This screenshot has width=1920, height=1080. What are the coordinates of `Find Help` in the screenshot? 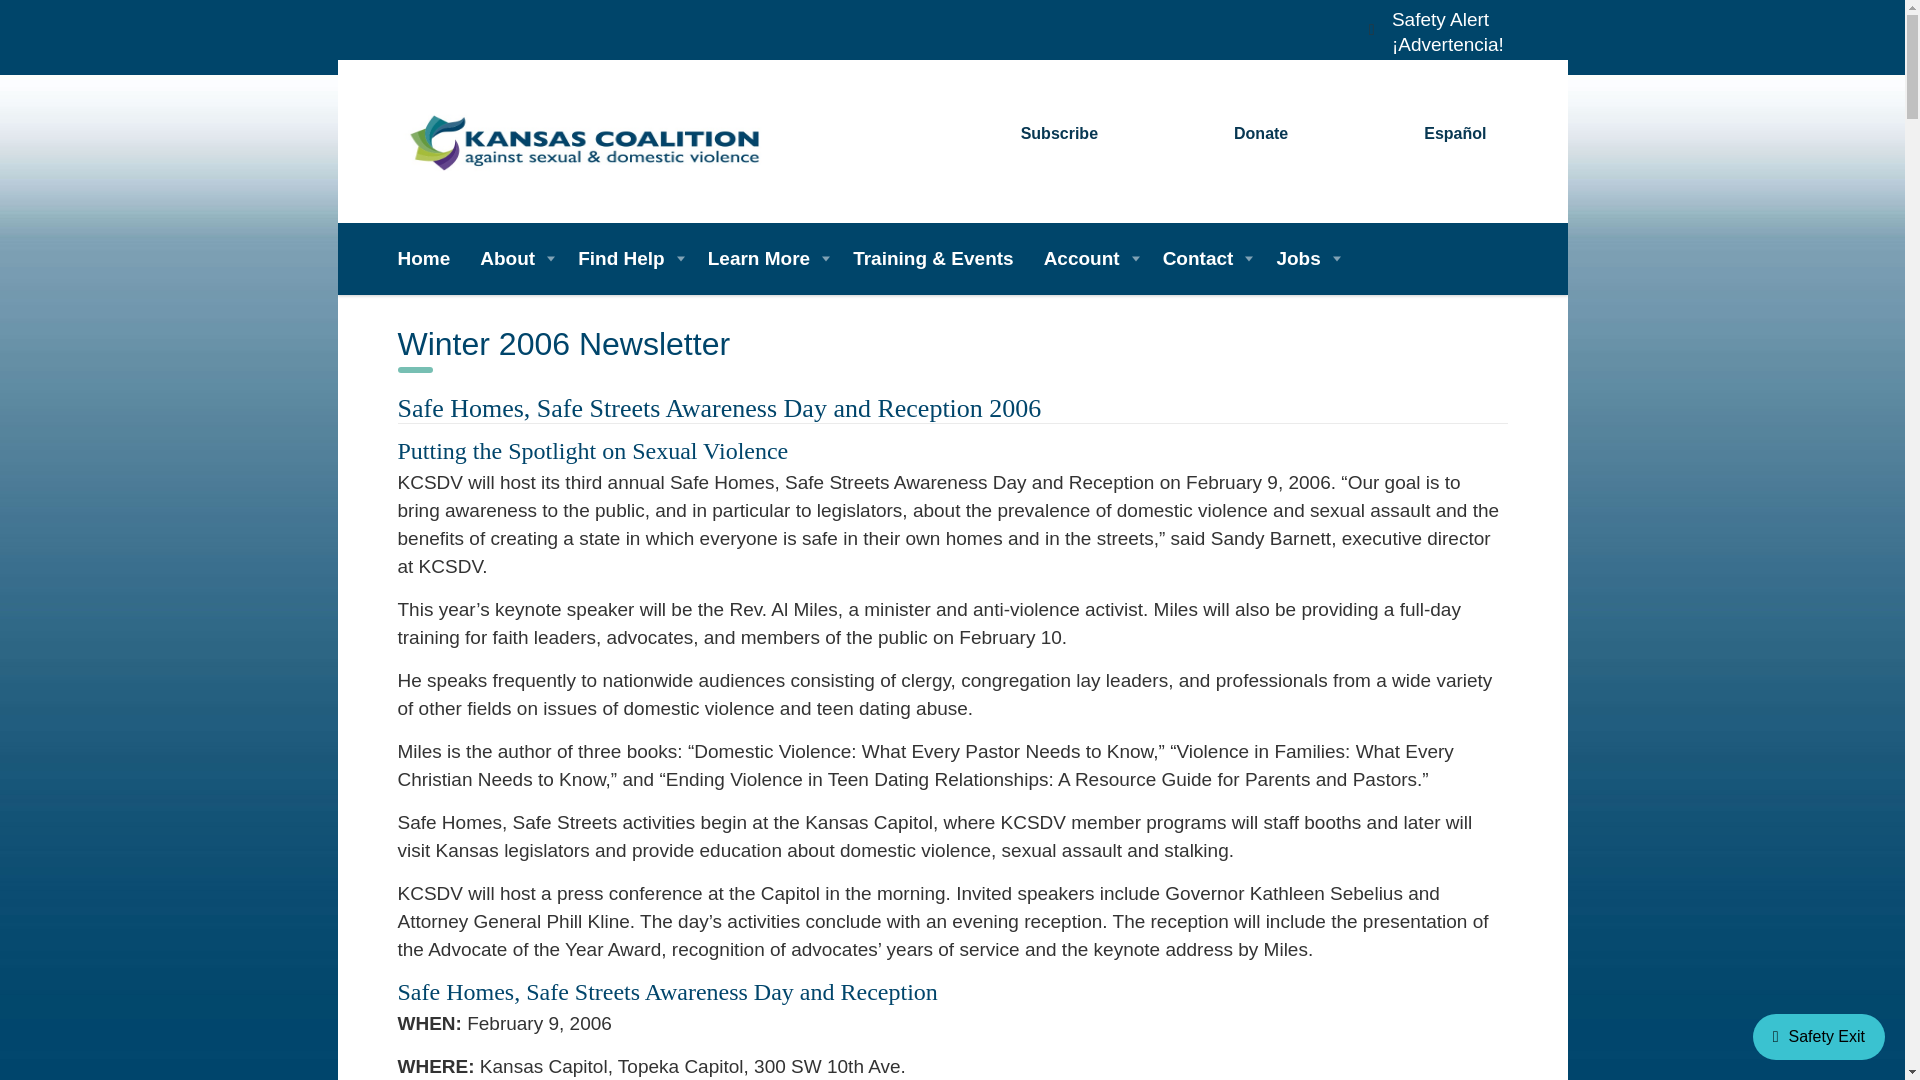 It's located at (628, 258).